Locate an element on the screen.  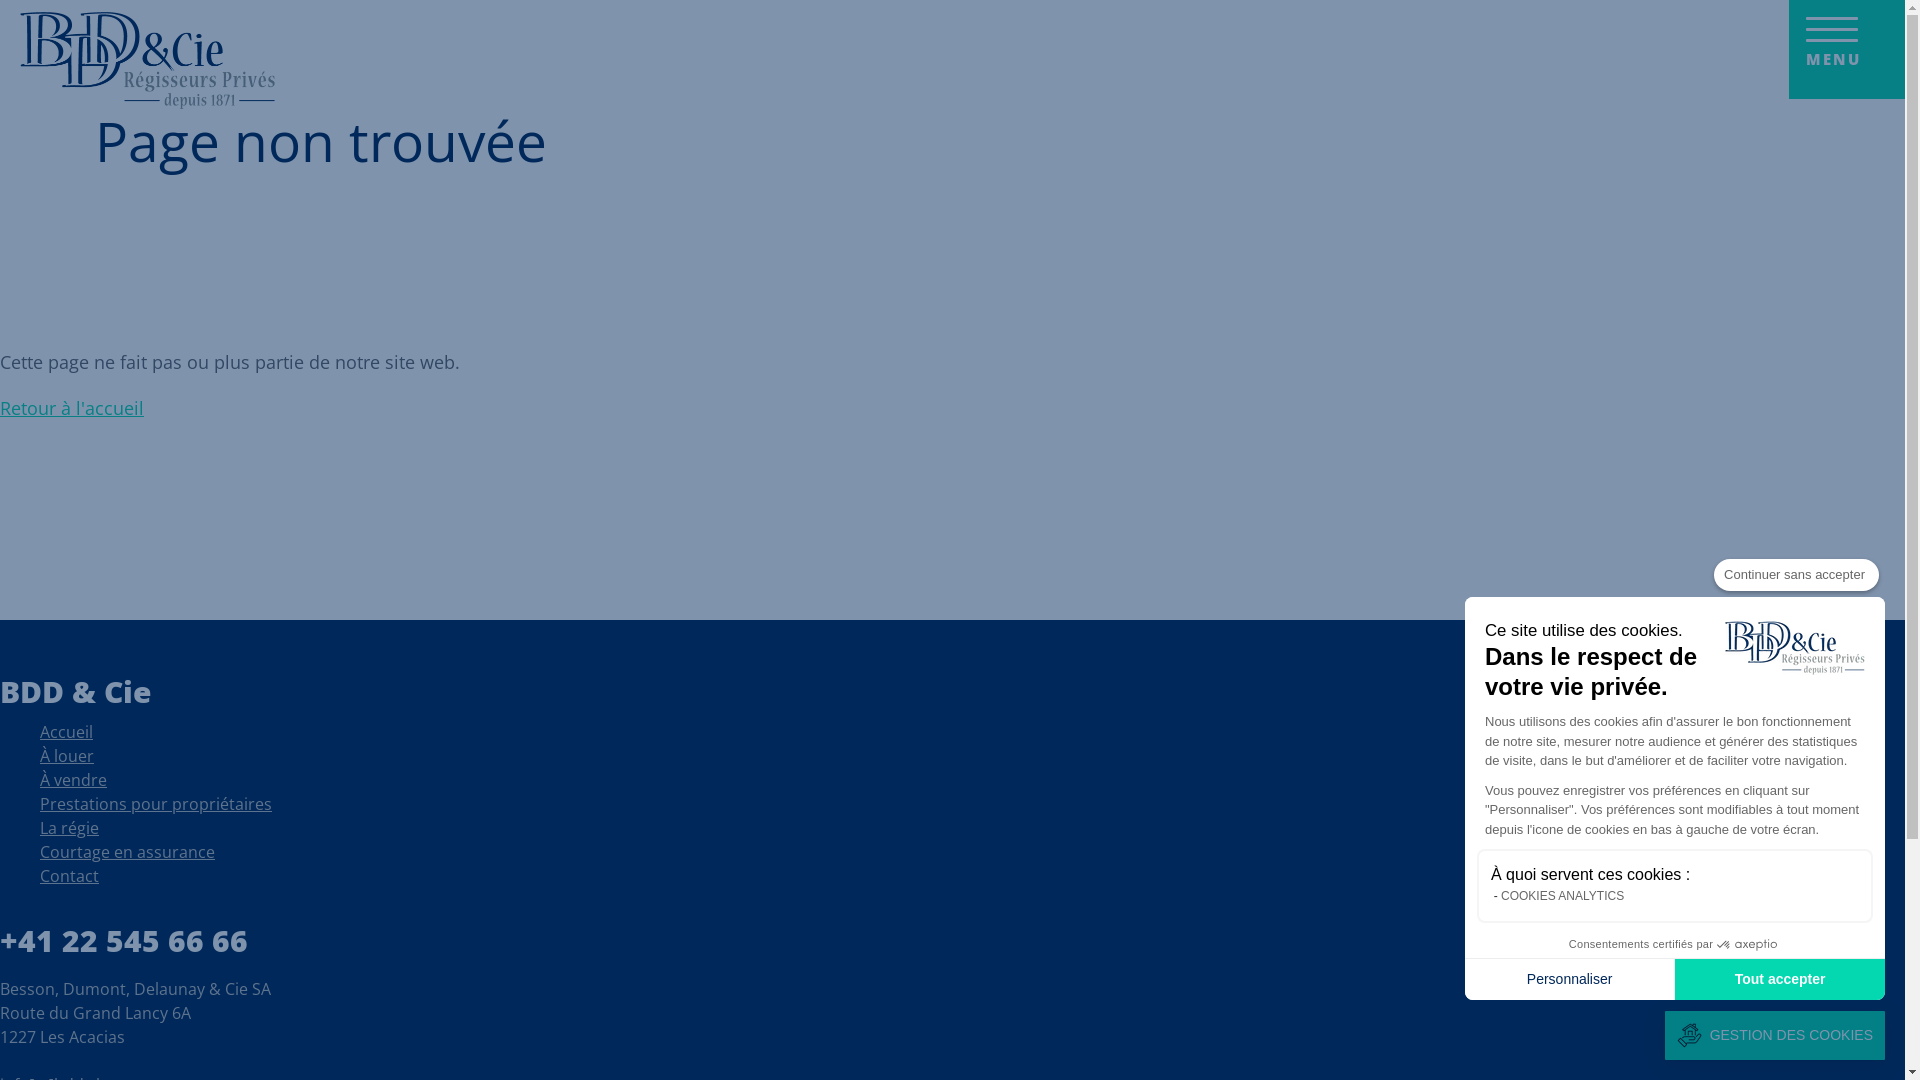
Courtage en assurance is located at coordinates (128, 856).